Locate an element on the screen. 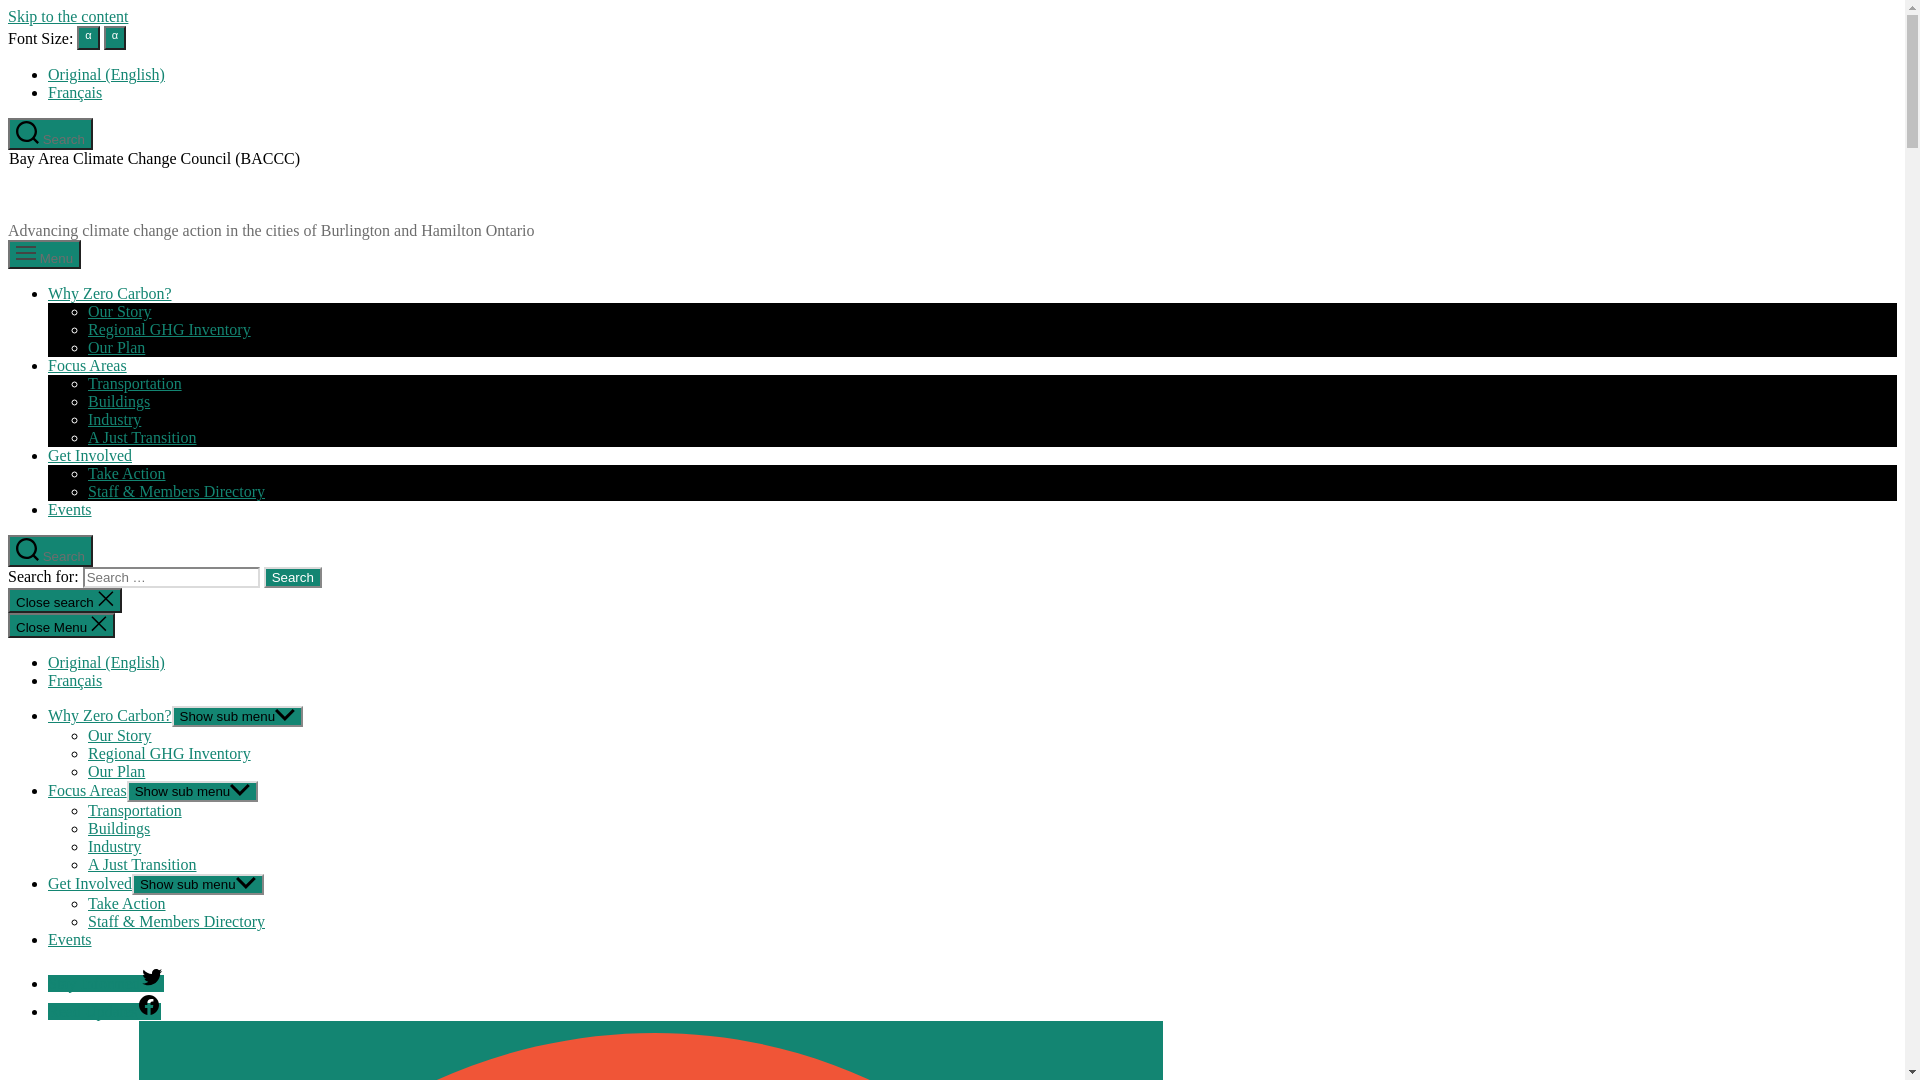 This screenshot has height=1080, width=1920. A Just Transition is located at coordinates (142, 864).